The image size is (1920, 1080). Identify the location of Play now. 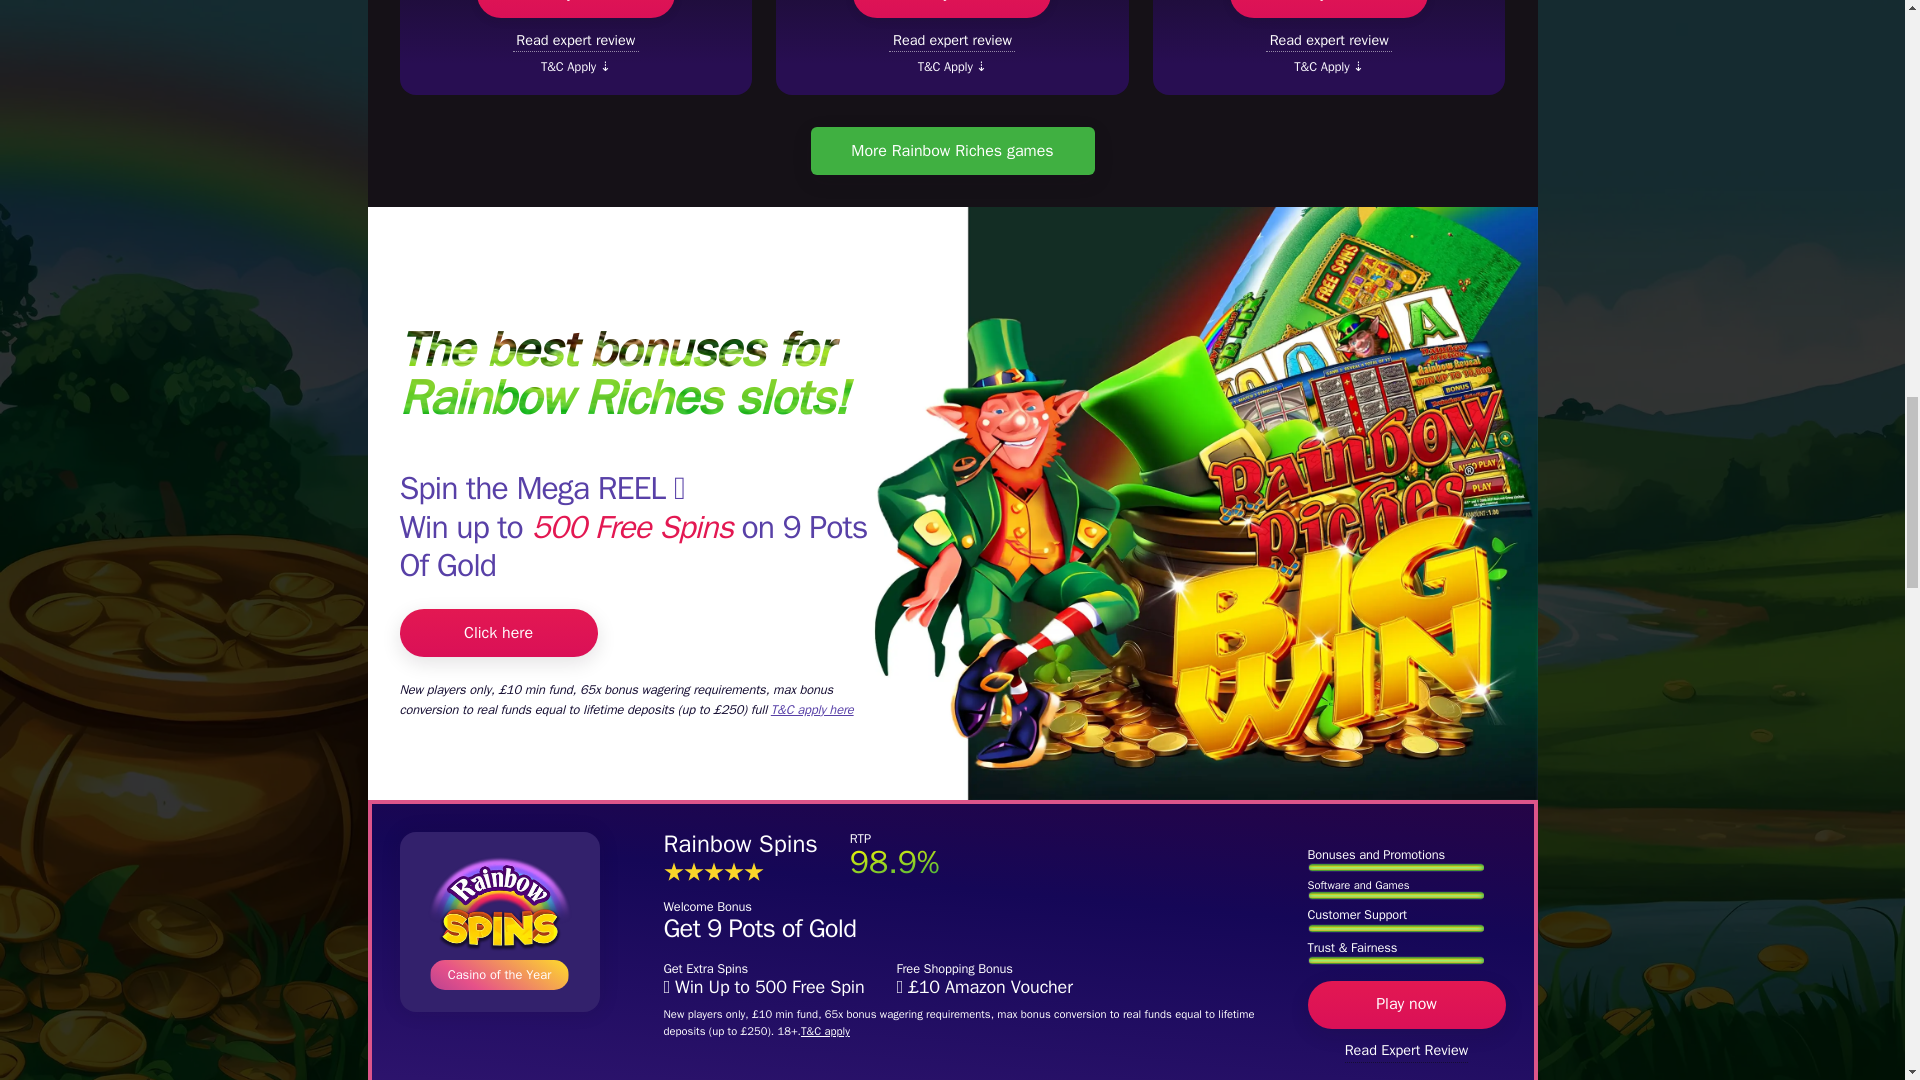
(951, 9).